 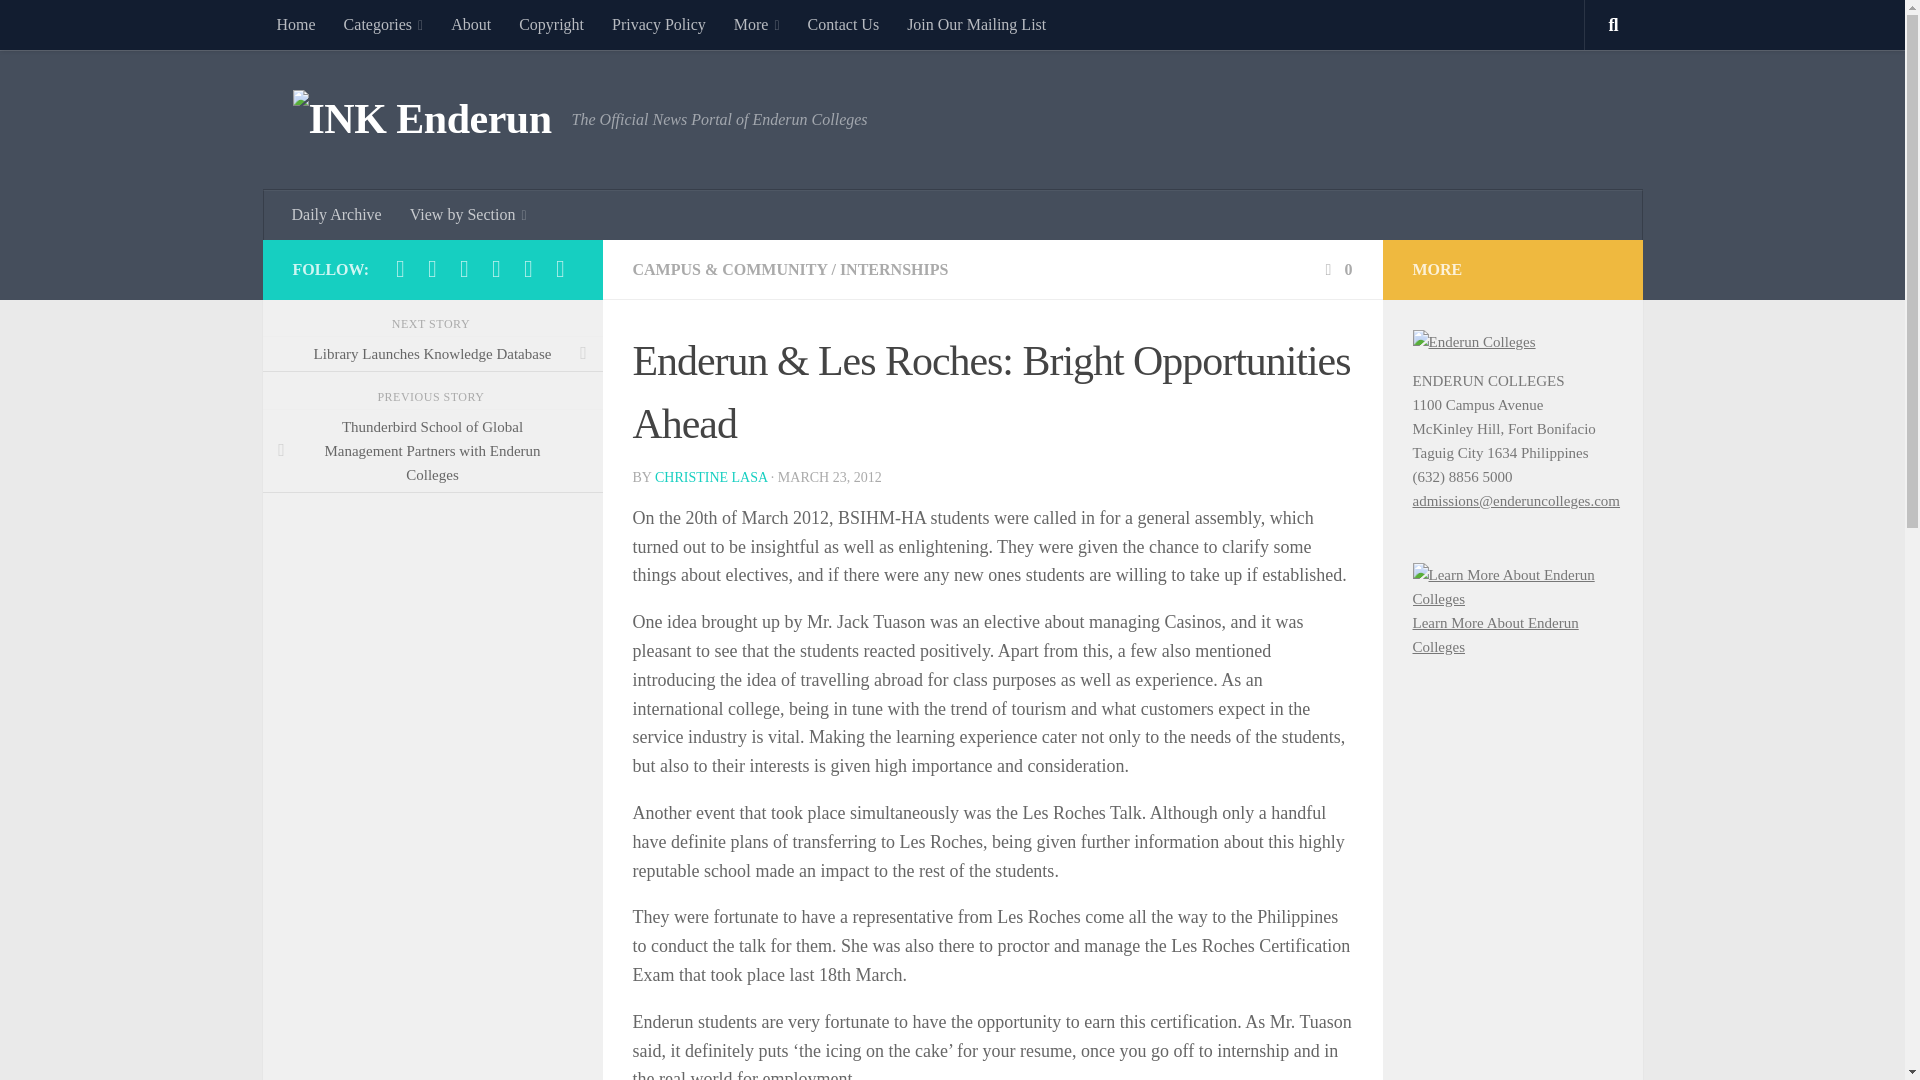 What do you see at coordinates (78, 27) in the screenshot?
I see `Skip to content` at bounding box center [78, 27].